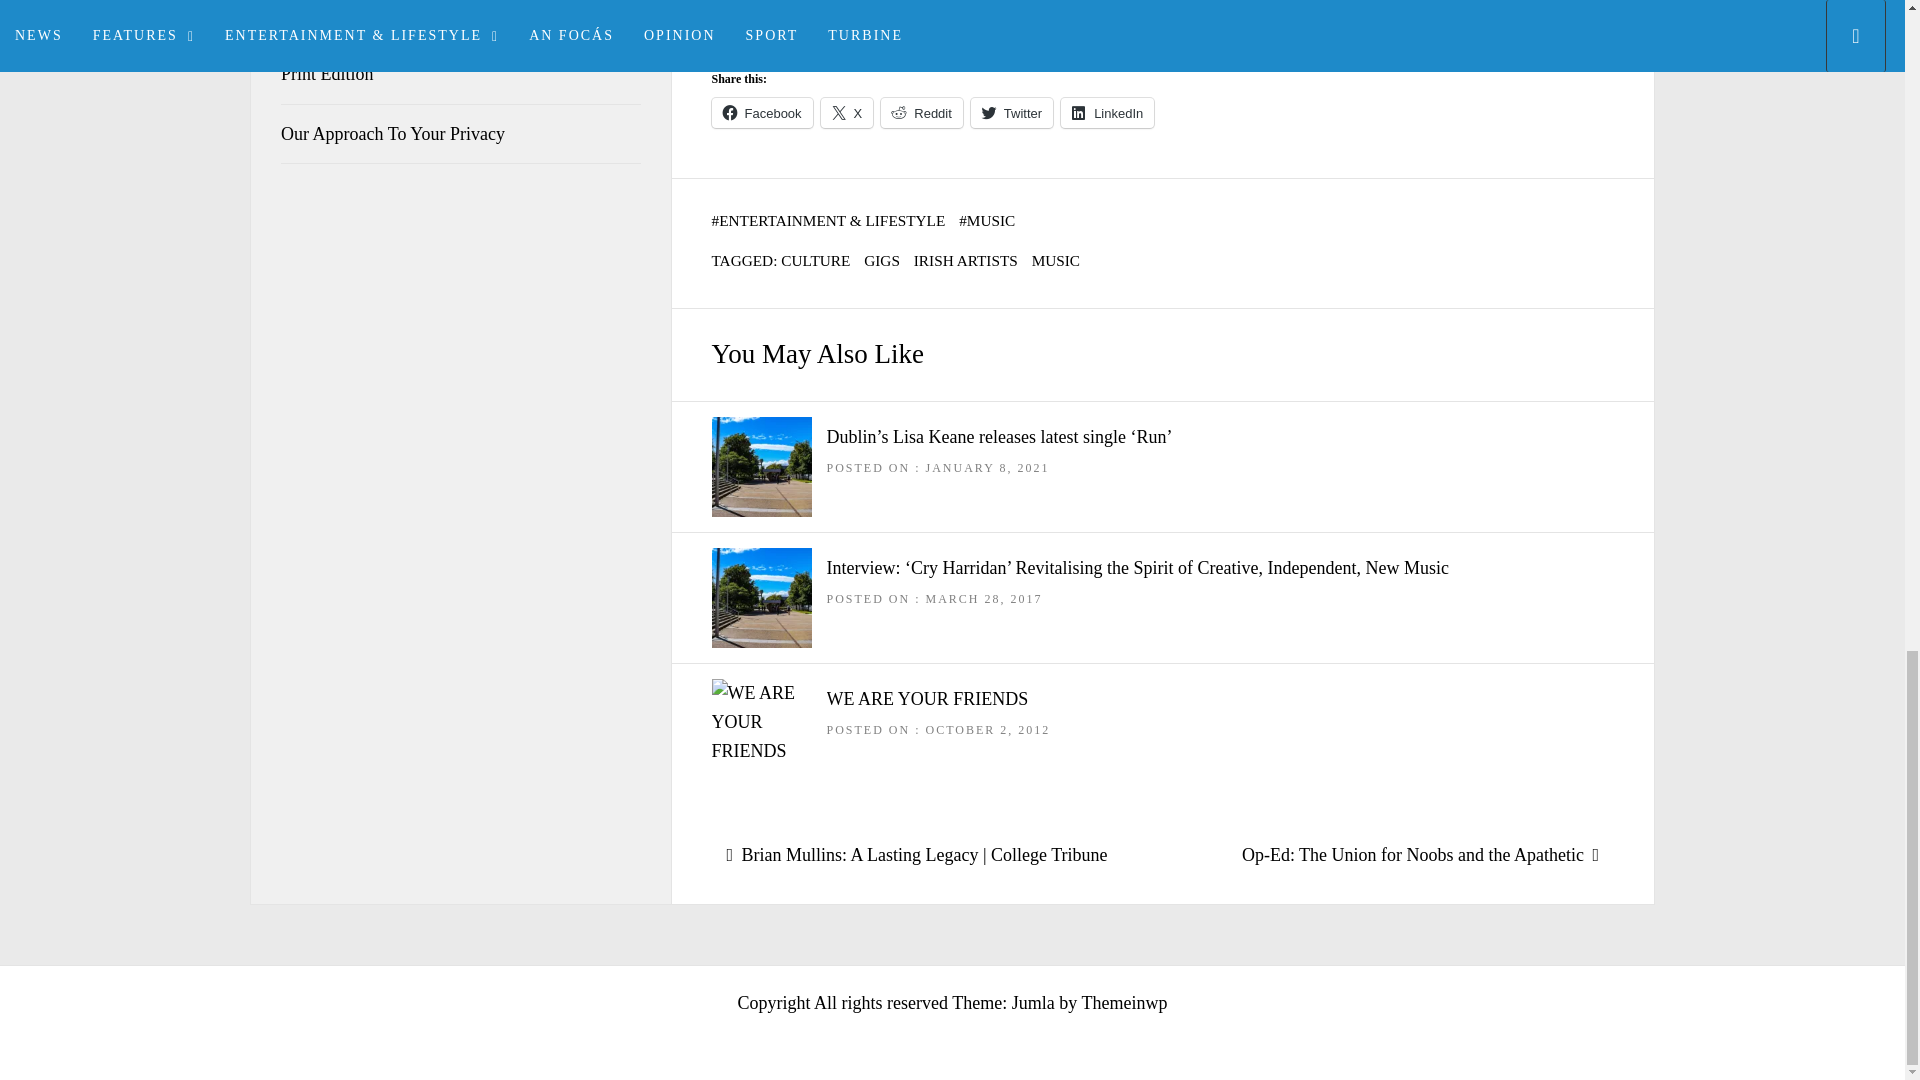 The width and height of the screenshot is (1920, 1080). What do you see at coordinates (922, 113) in the screenshot?
I see `Click to share on Reddit` at bounding box center [922, 113].